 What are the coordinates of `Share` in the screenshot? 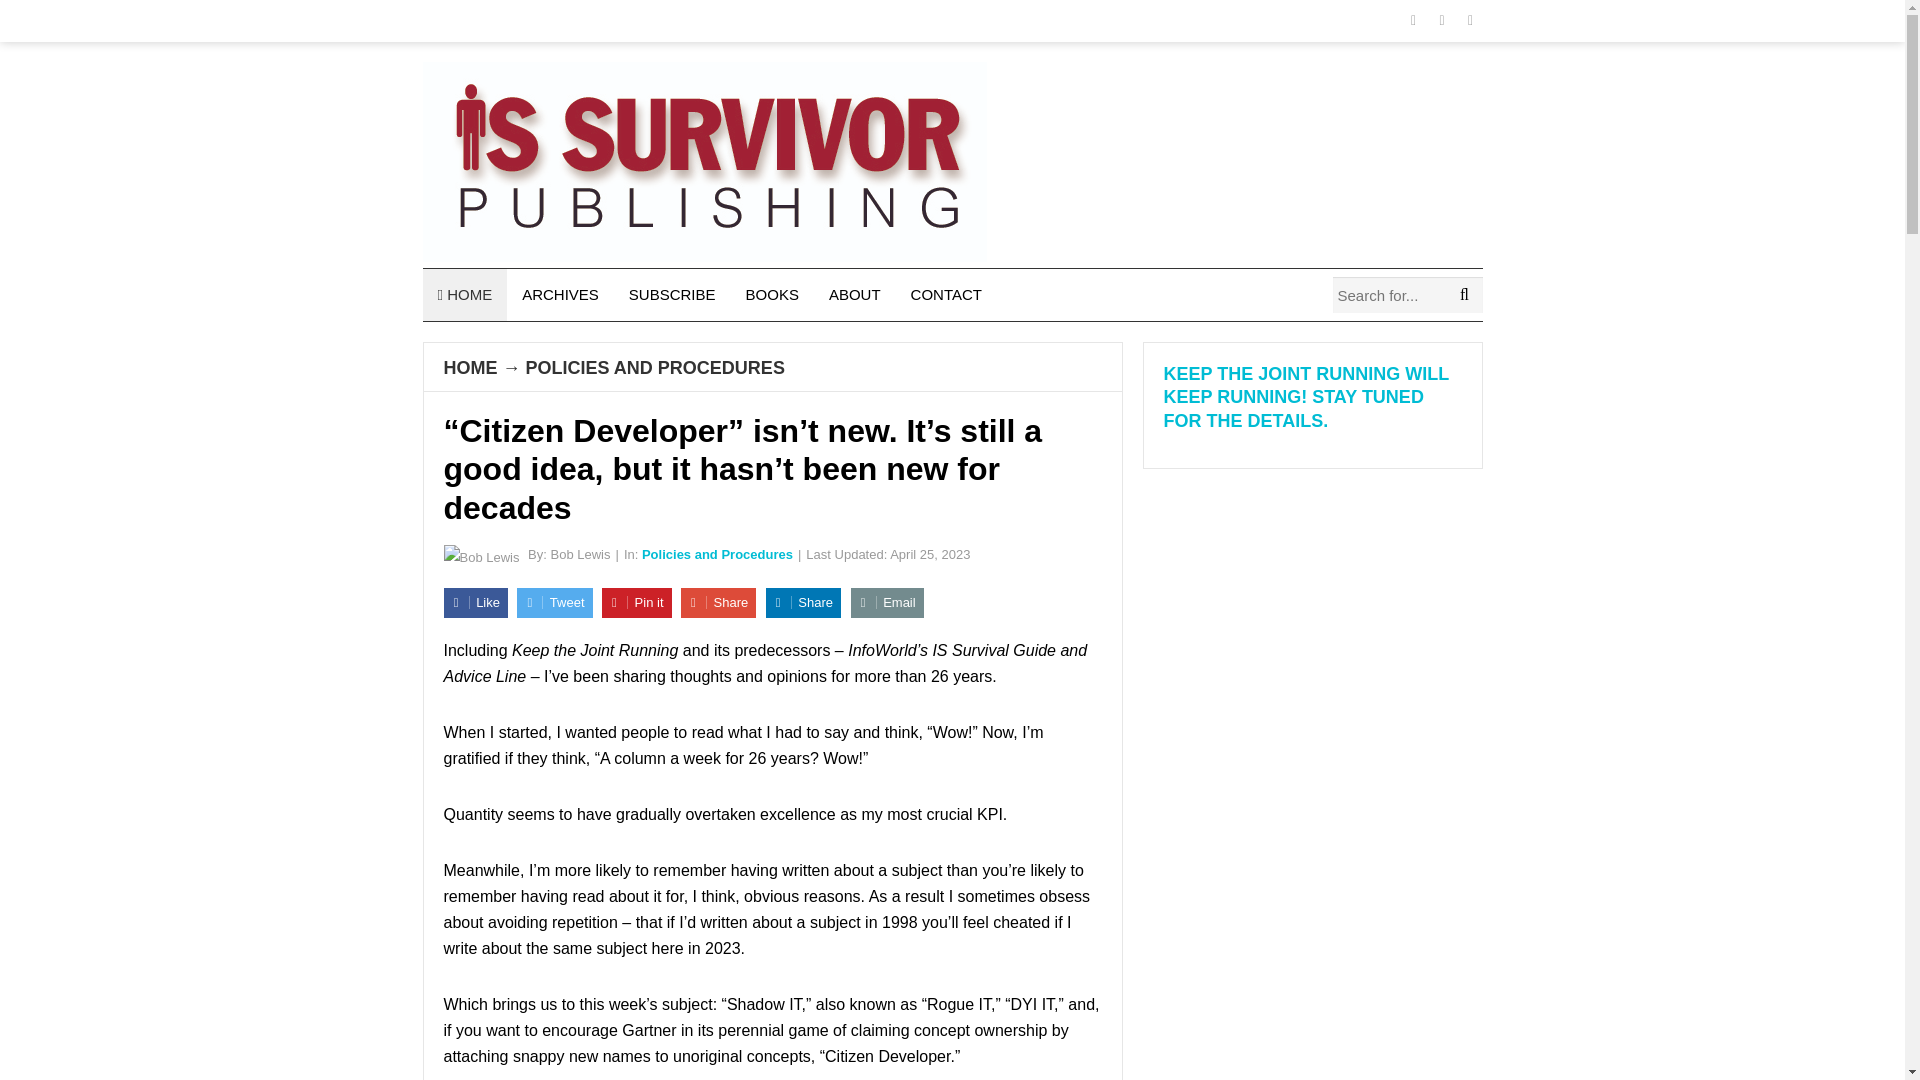 It's located at (803, 602).